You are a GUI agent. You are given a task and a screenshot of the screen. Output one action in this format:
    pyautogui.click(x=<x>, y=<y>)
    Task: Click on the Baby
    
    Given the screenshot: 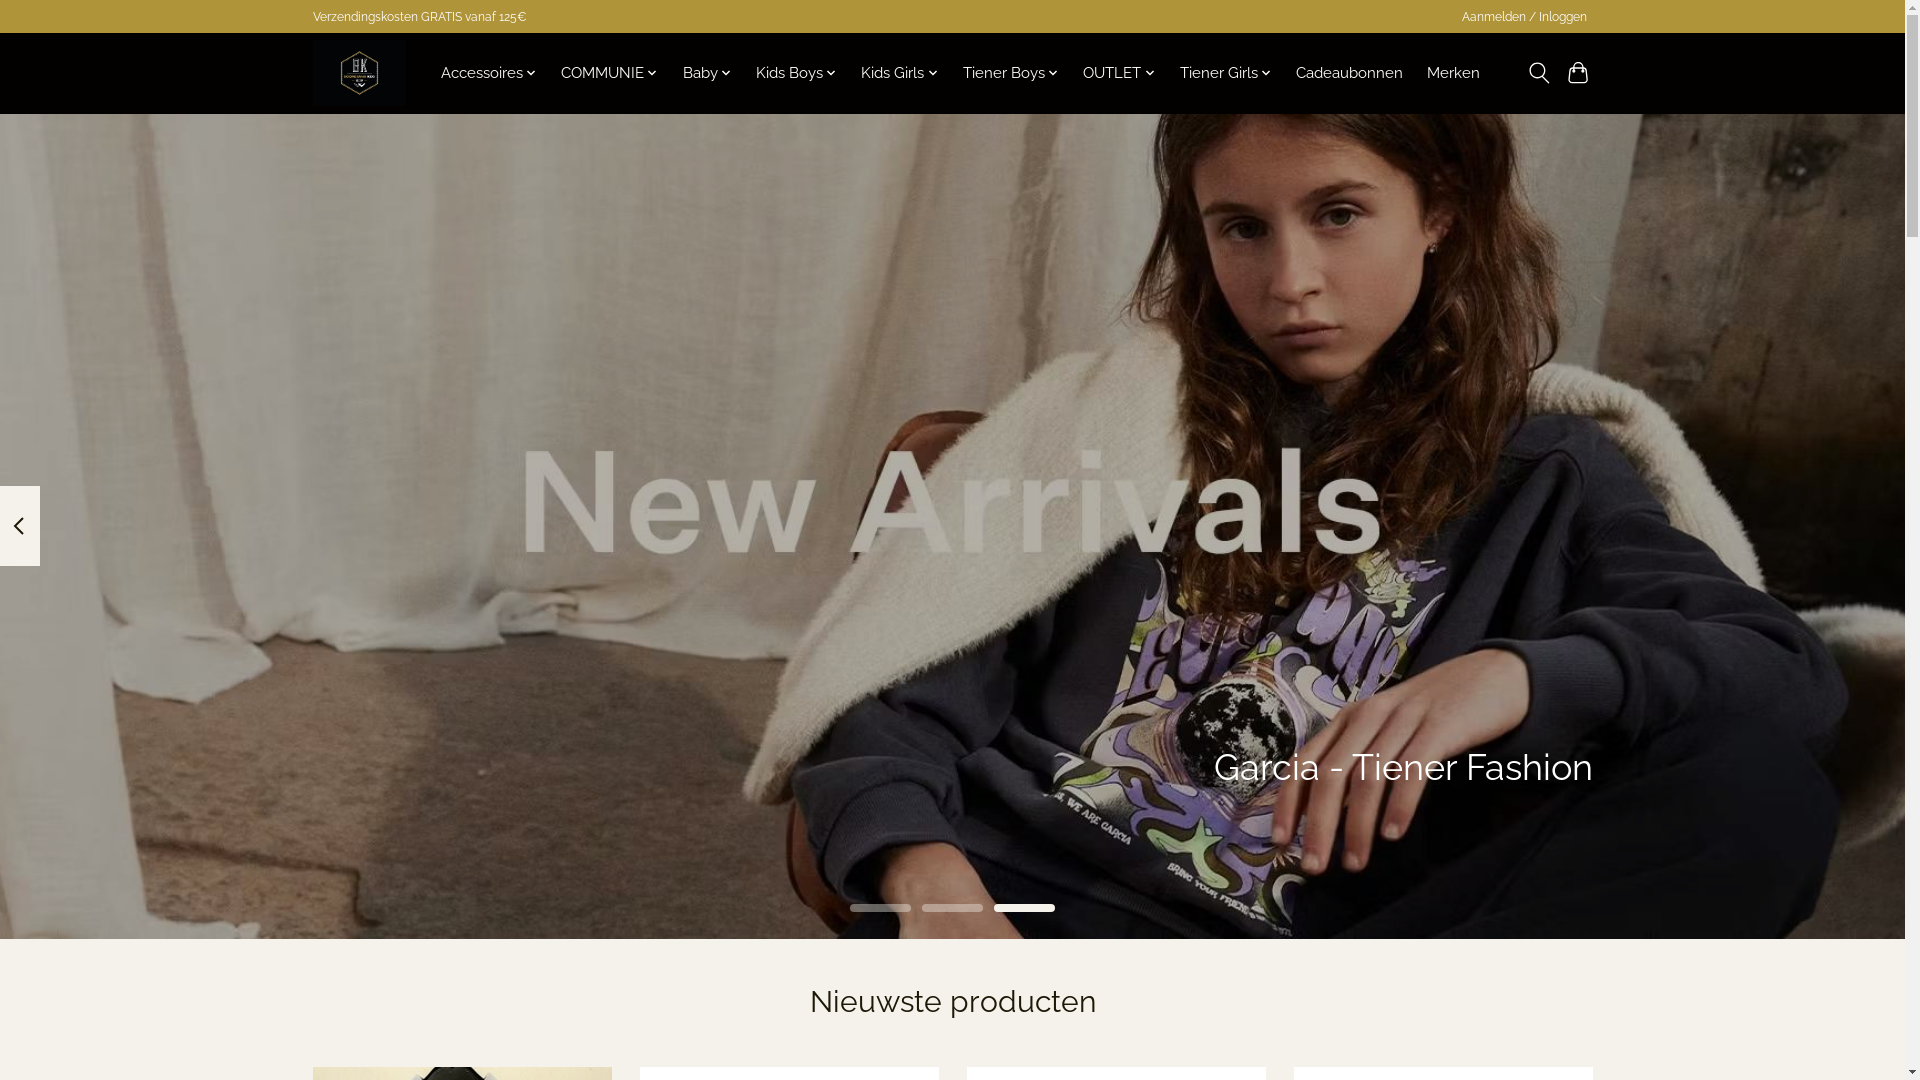 What is the action you would take?
    pyautogui.click(x=707, y=73)
    